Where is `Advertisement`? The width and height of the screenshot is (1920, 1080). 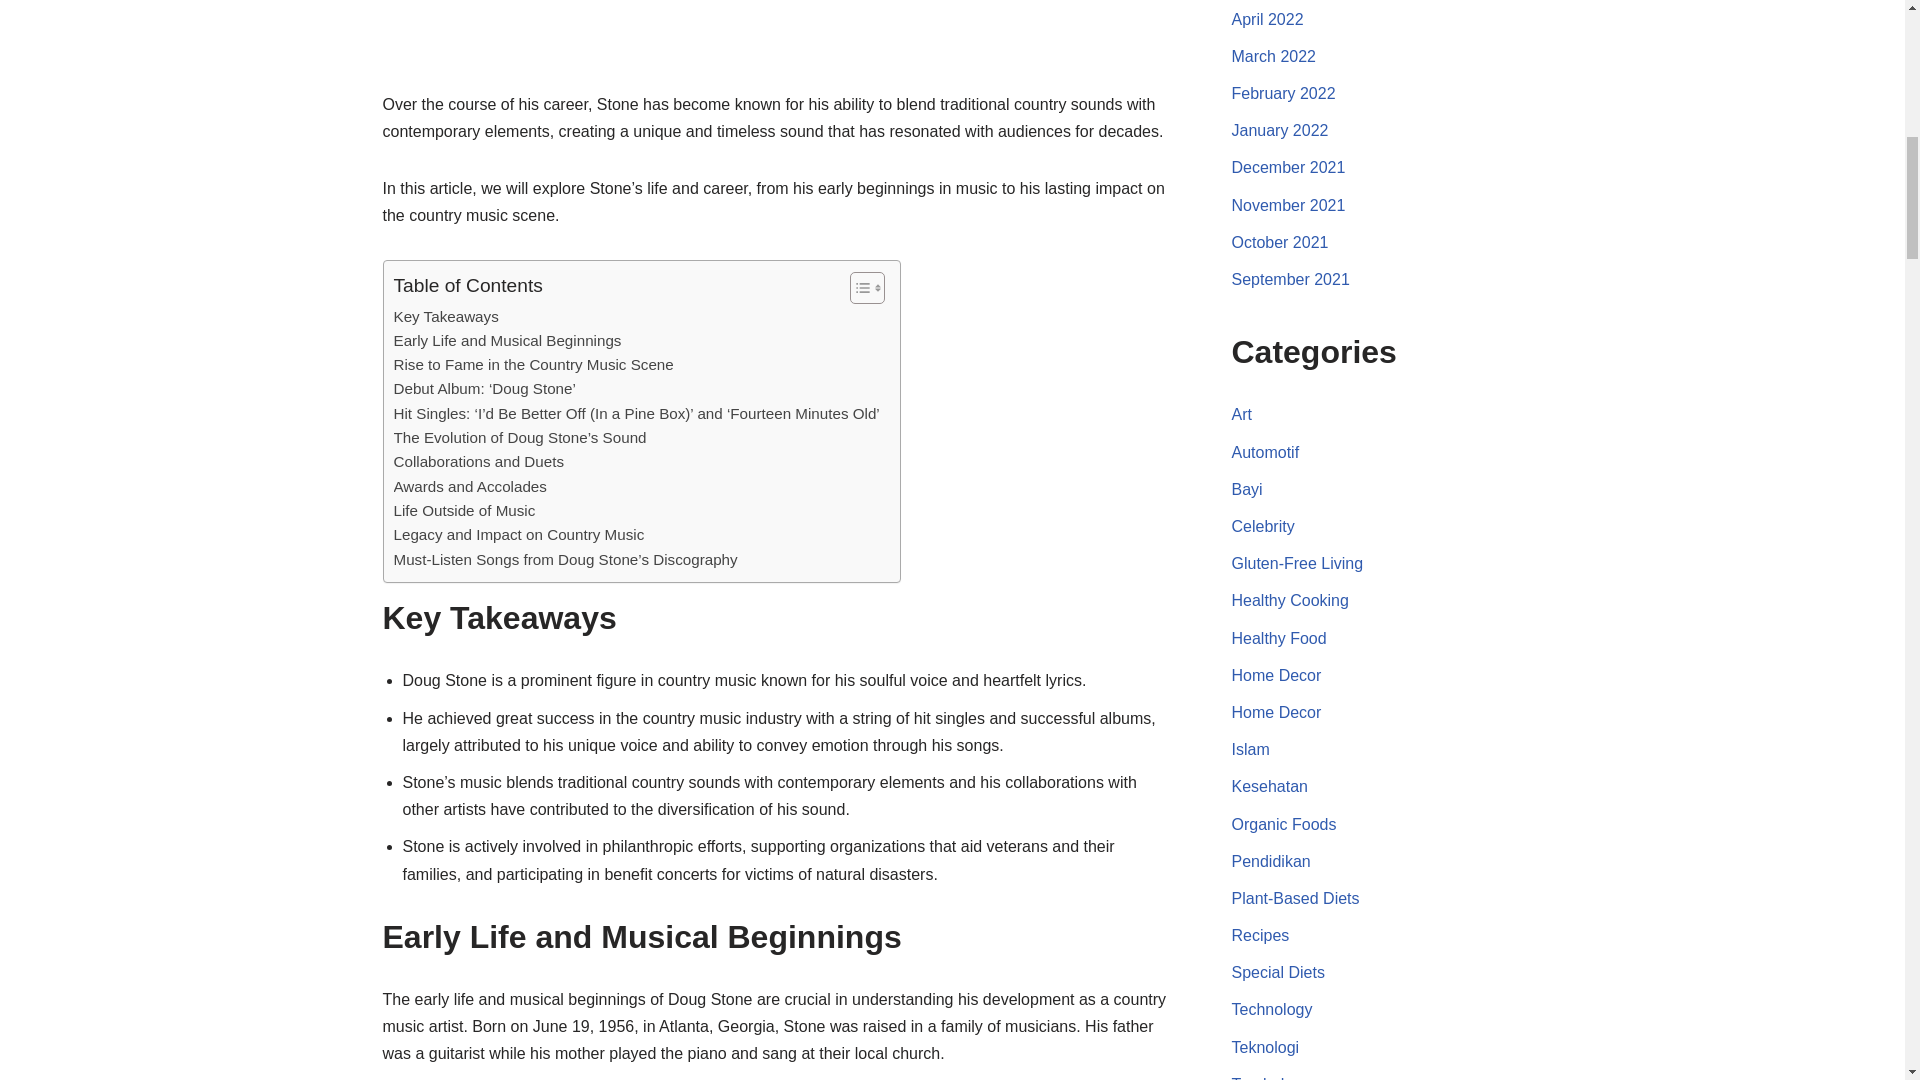
Advertisement is located at coordinates (776, 42).